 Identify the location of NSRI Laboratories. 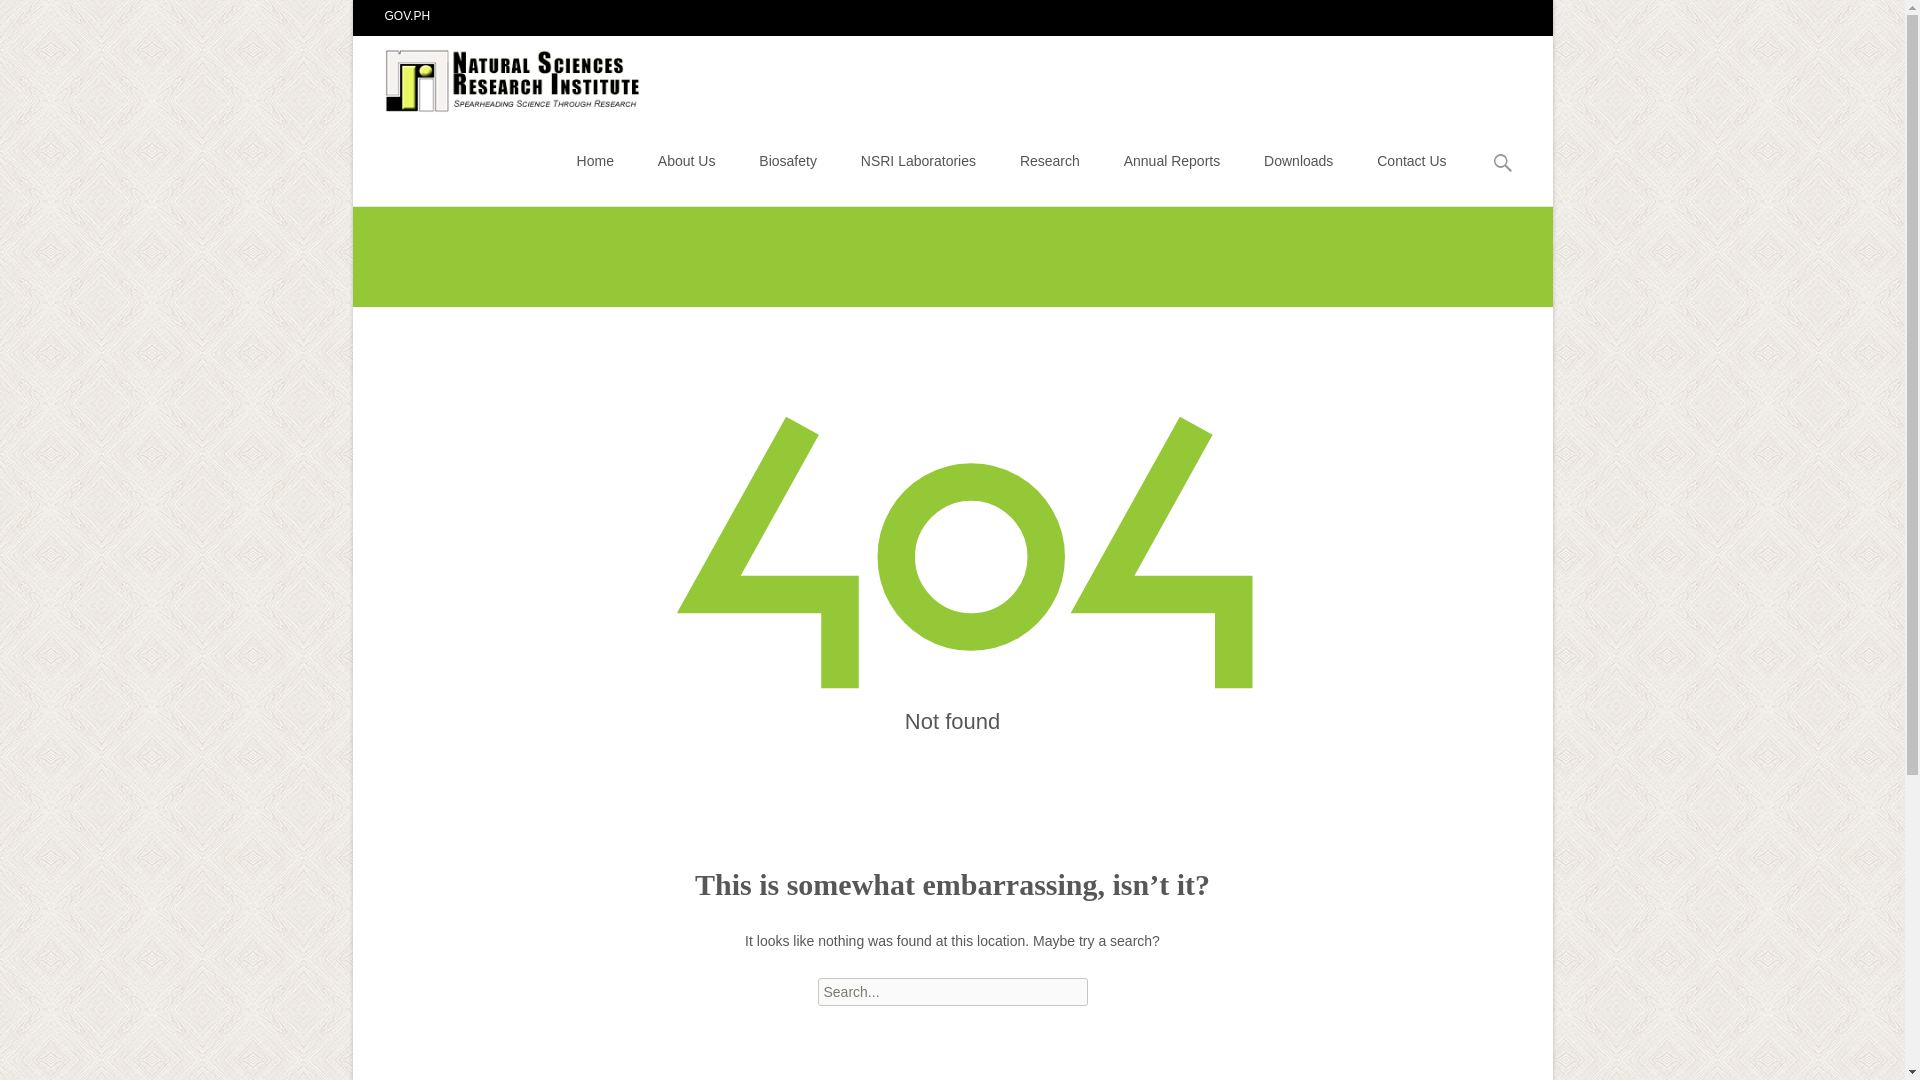
(918, 160).